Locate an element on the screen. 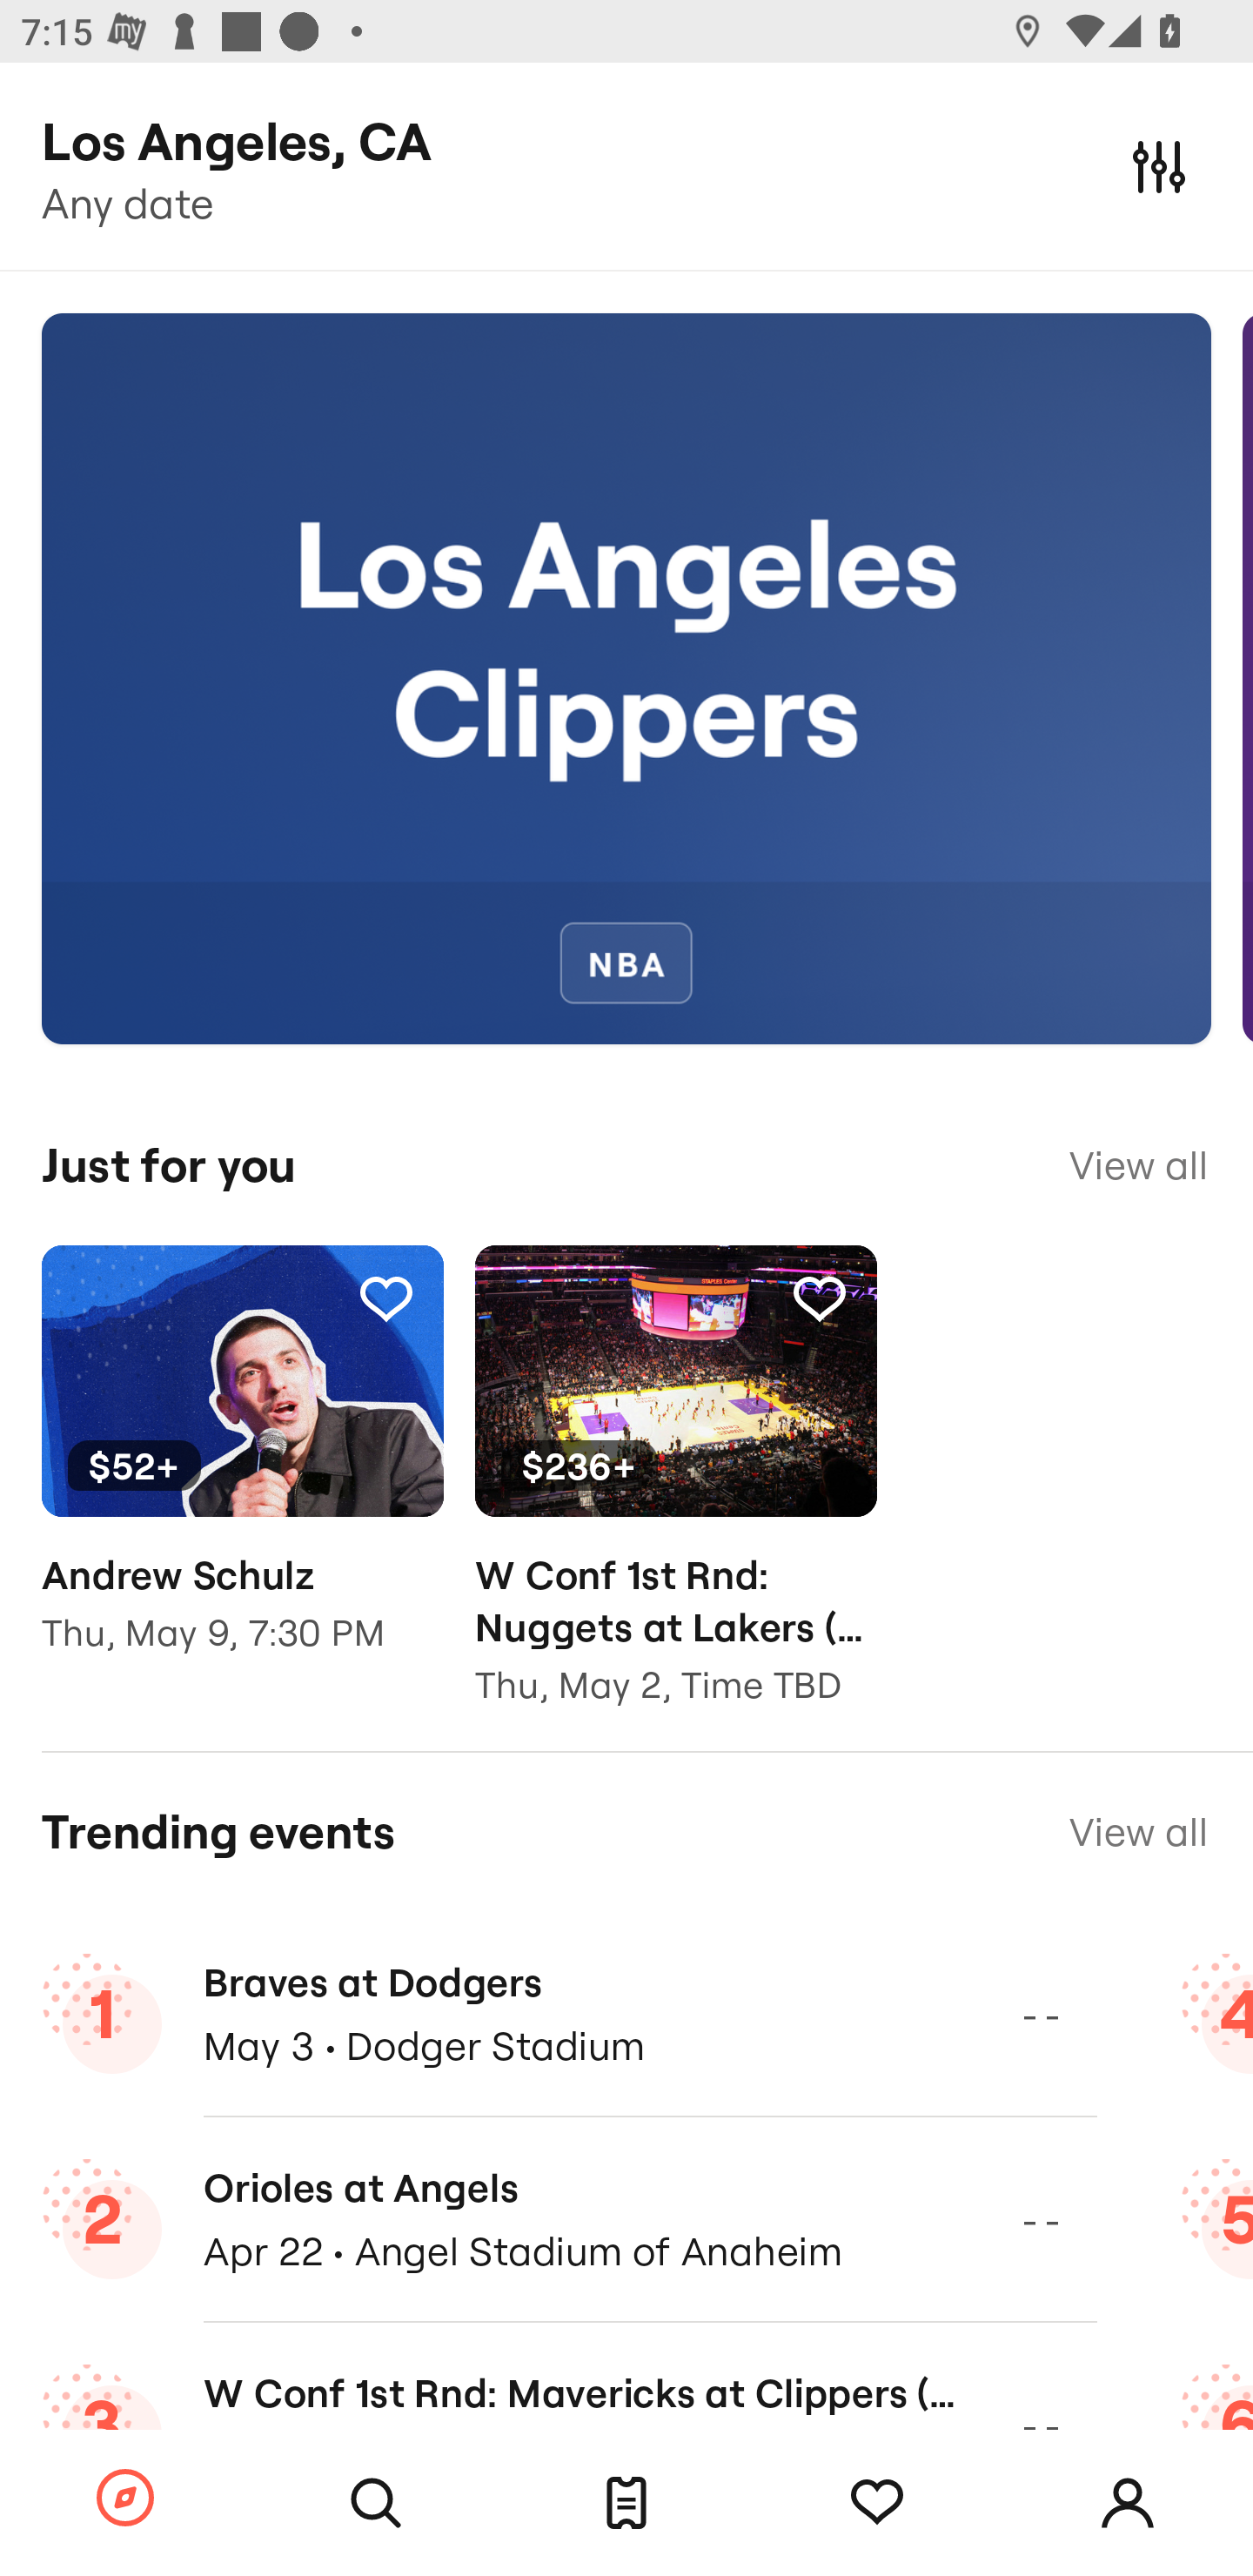  Tracking is located at coordinates (877, 2503).